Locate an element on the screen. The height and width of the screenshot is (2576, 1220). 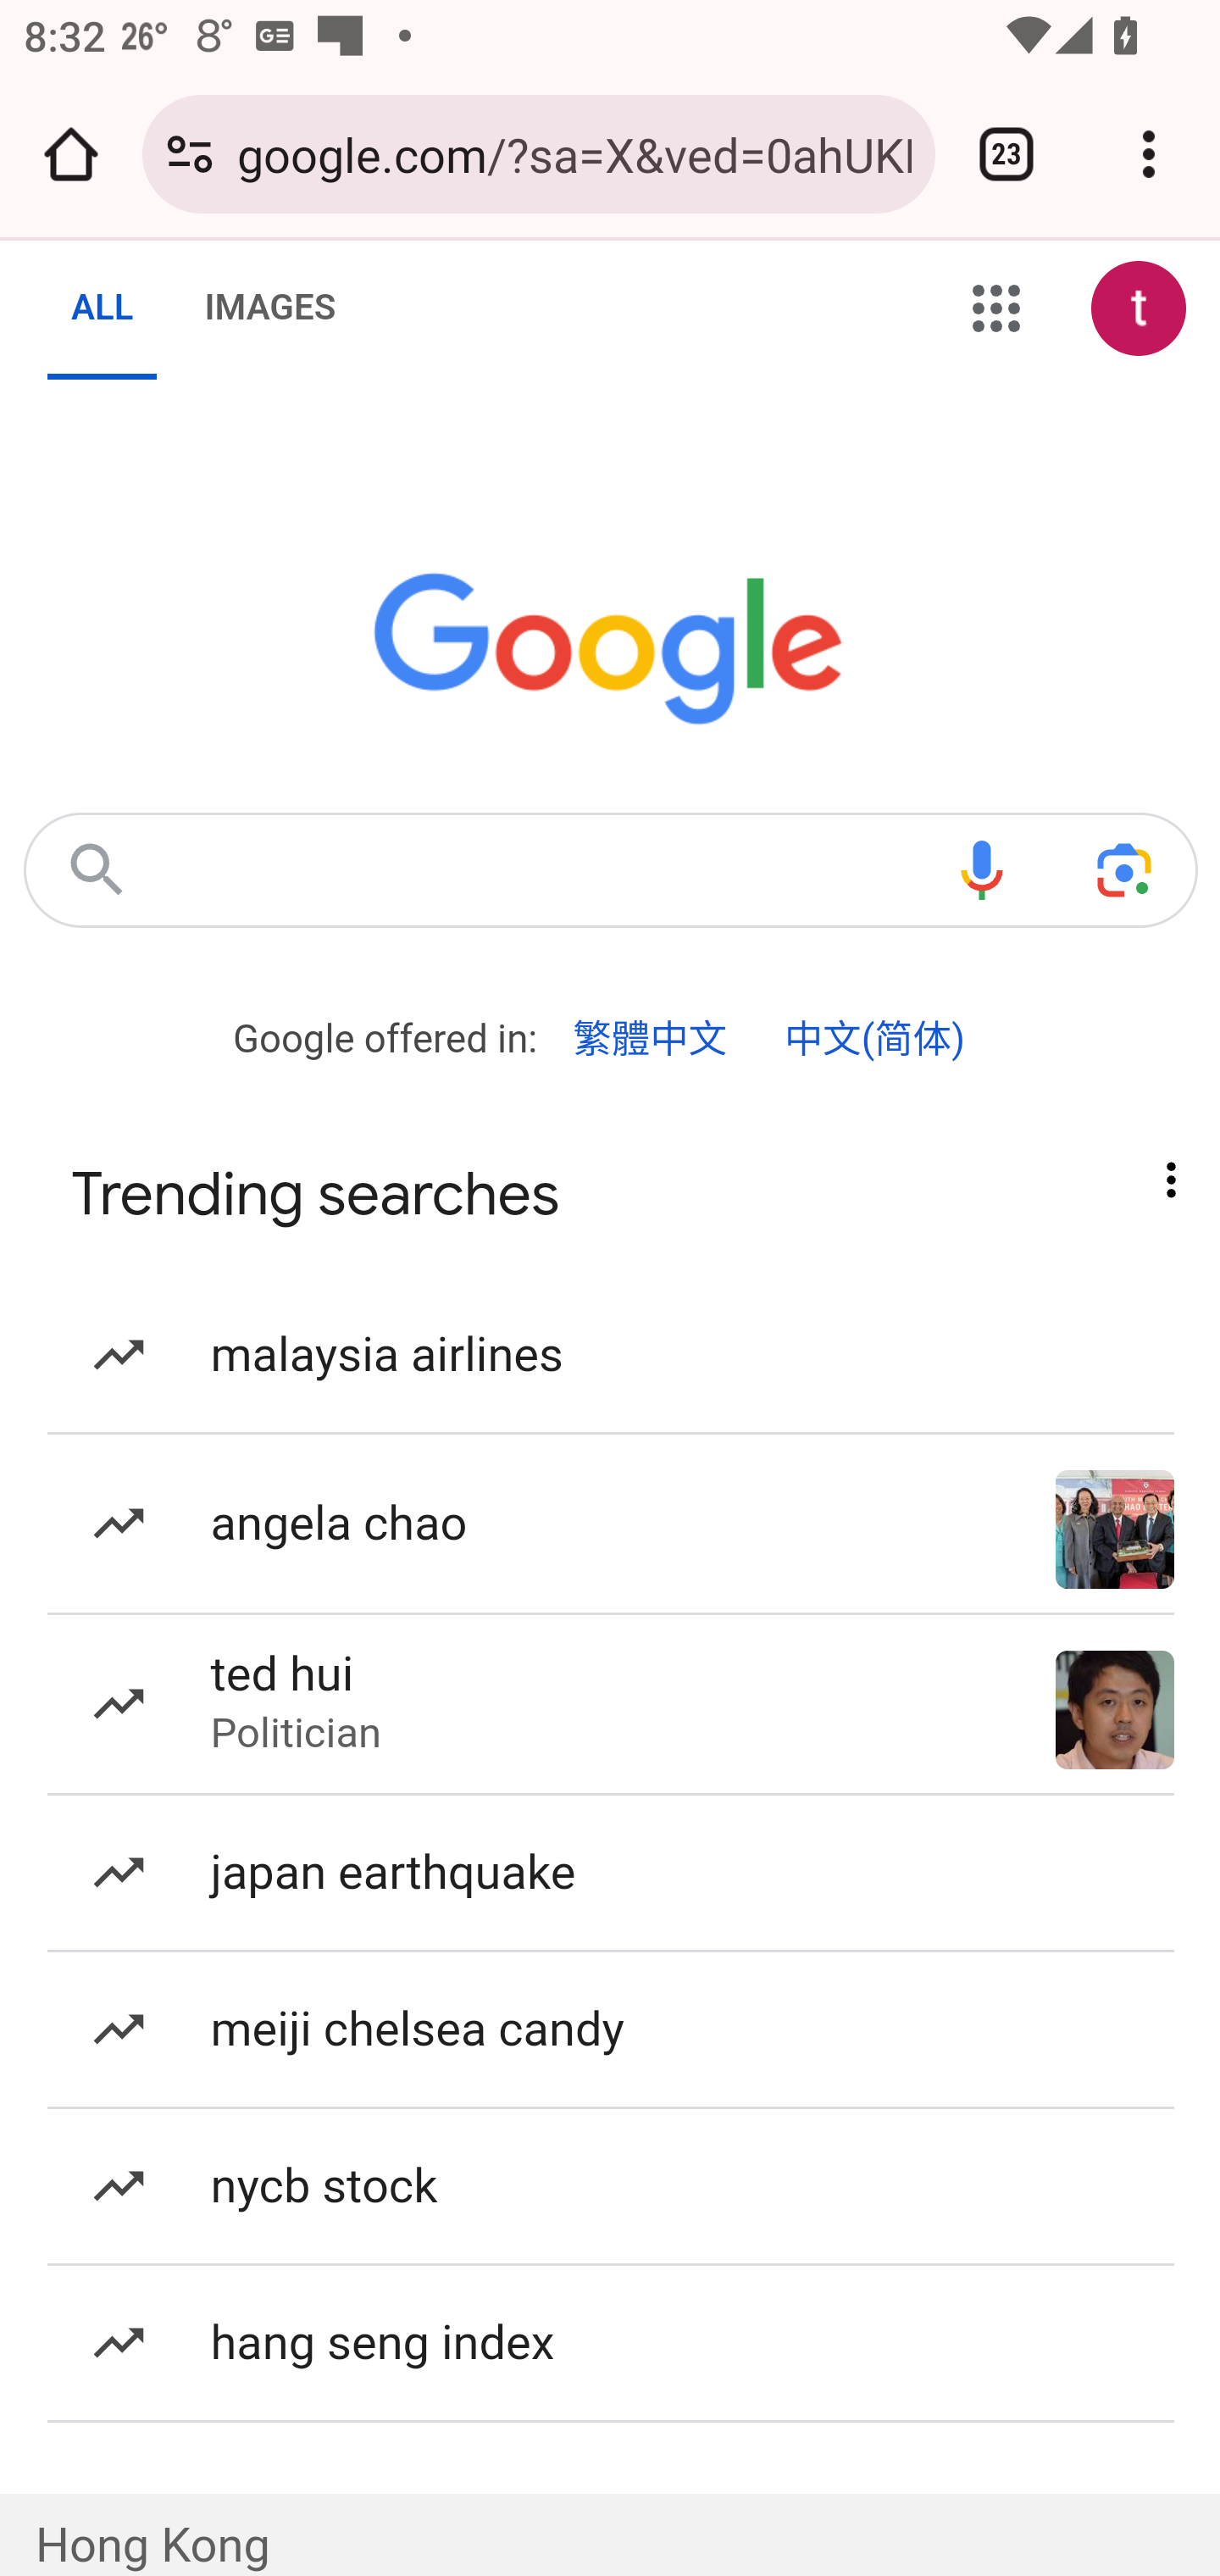
IMAGES is located at coordinates (269, 308).